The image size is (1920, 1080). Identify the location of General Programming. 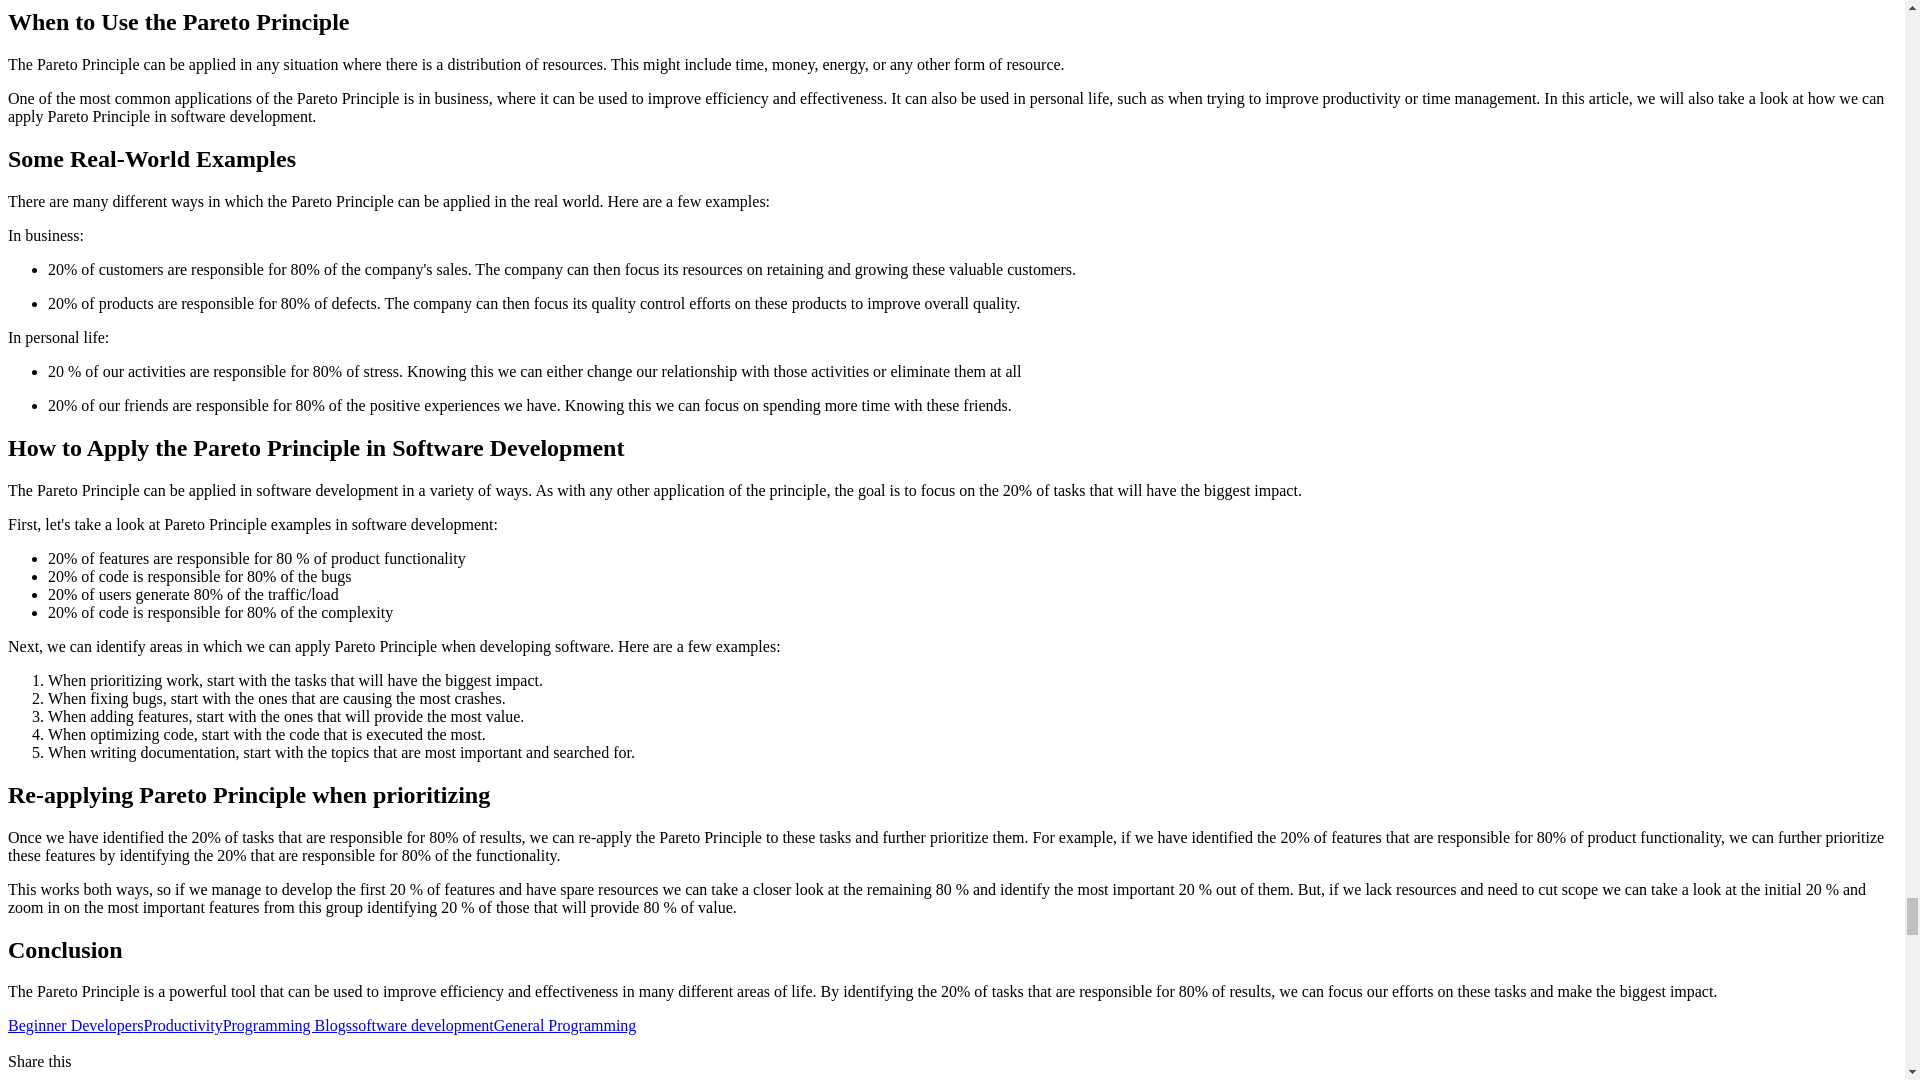
(565, 1025).